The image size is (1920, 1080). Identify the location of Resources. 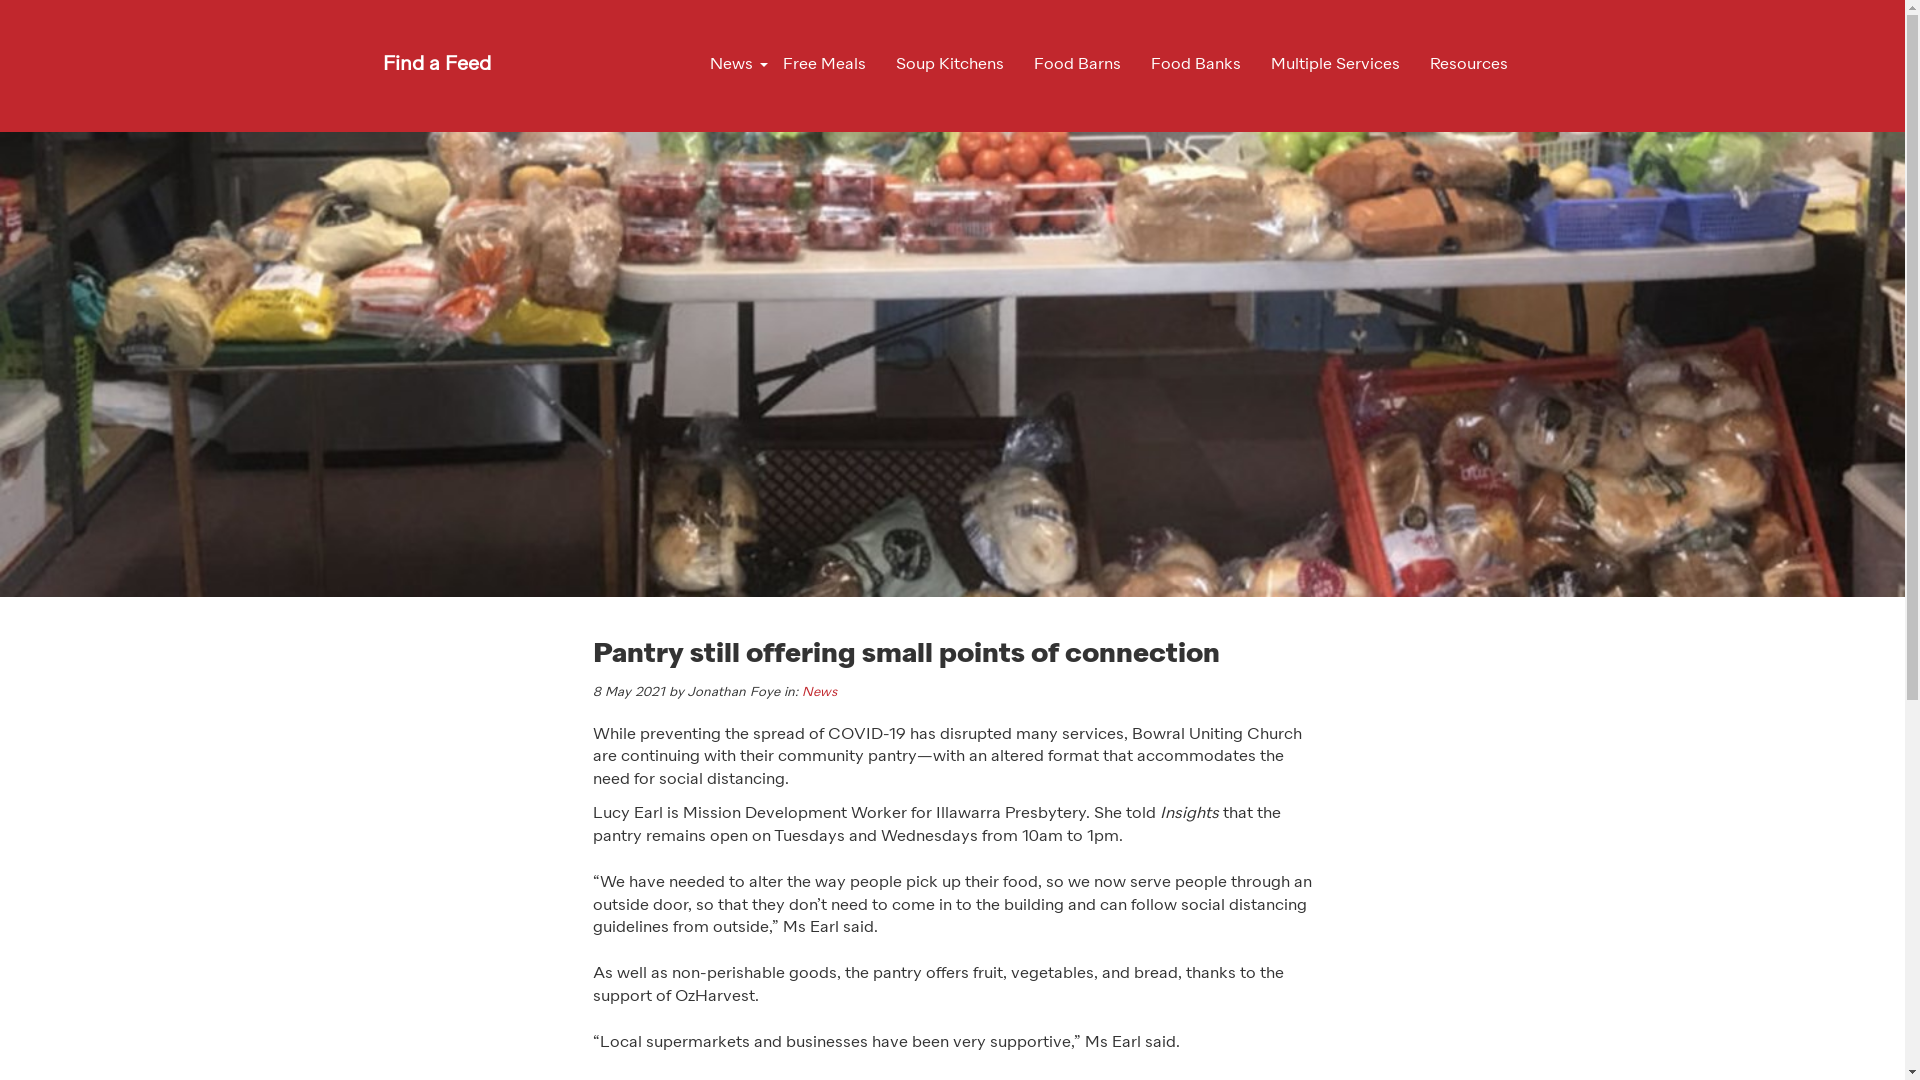
(1468, 65).